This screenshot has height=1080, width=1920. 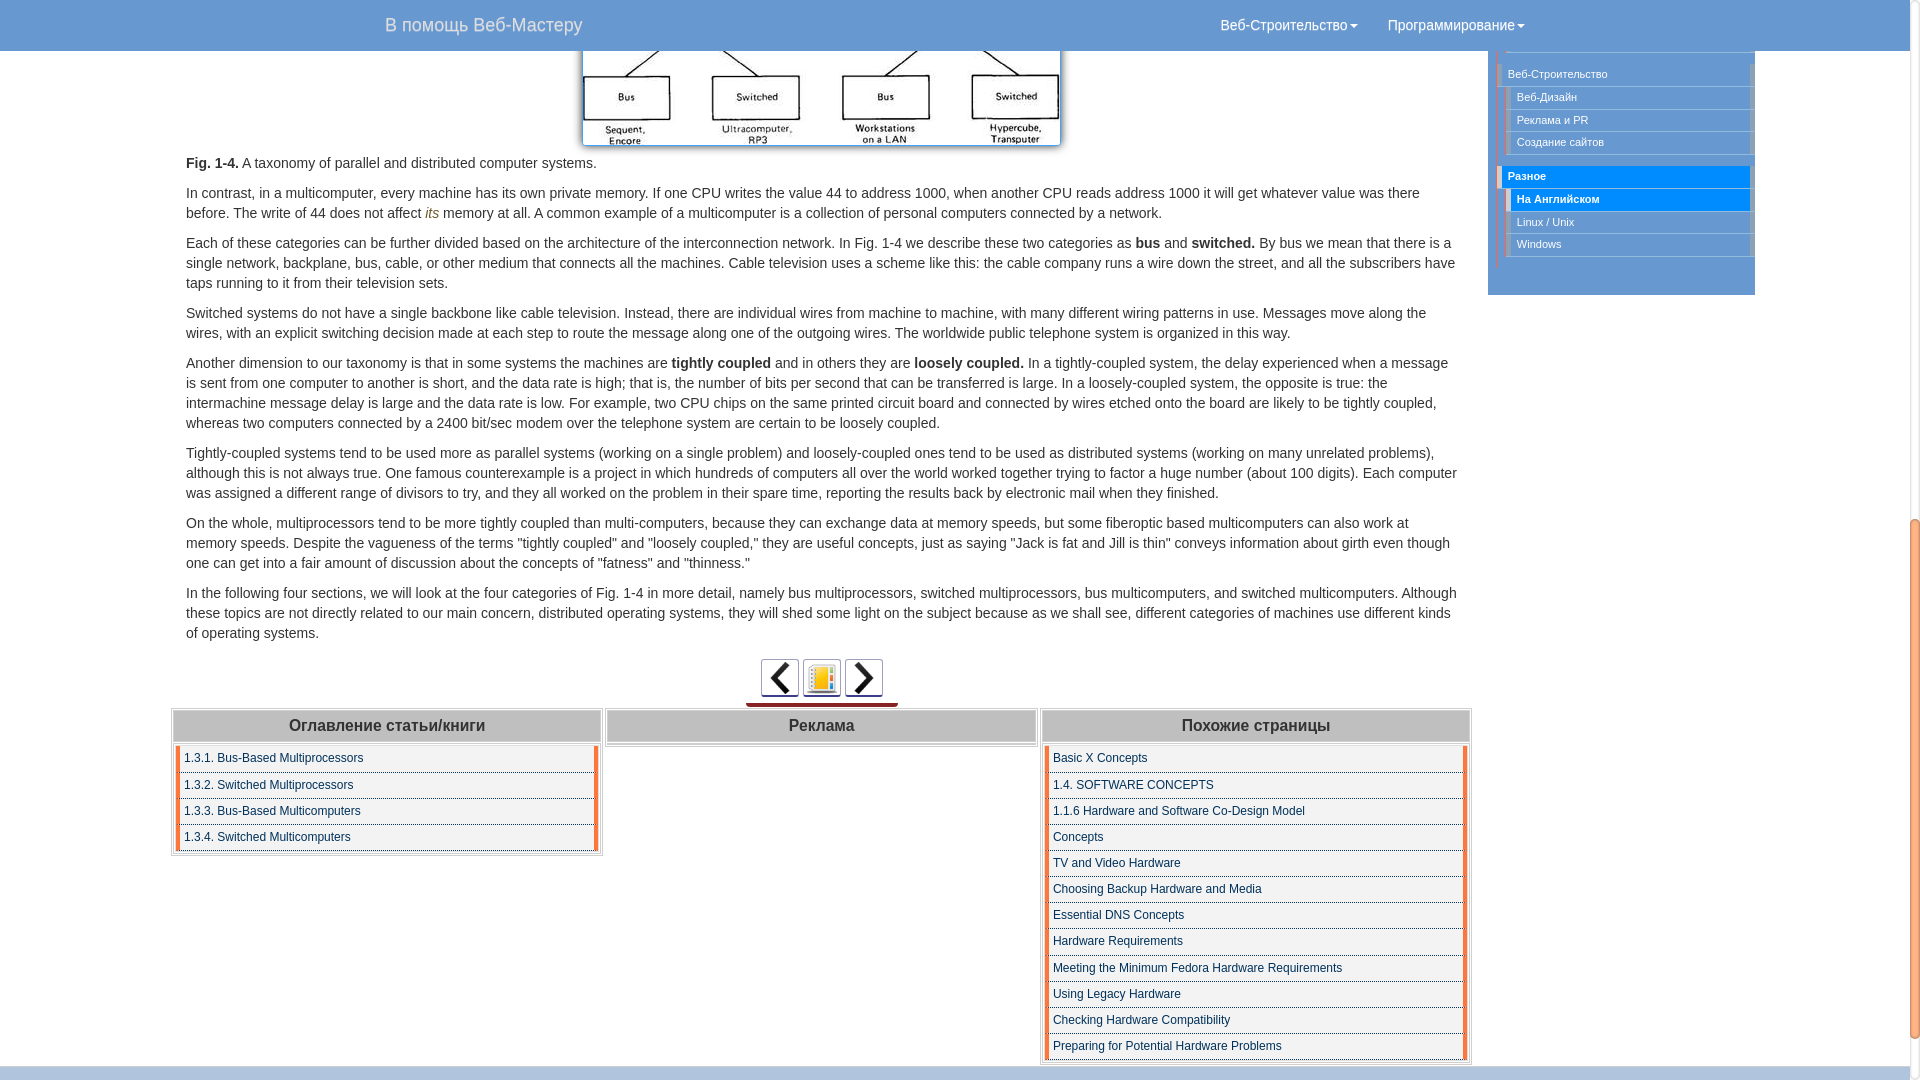 I want to click on 1.3. HARDWARE CONCEPTS, so click(x=821, y=72).